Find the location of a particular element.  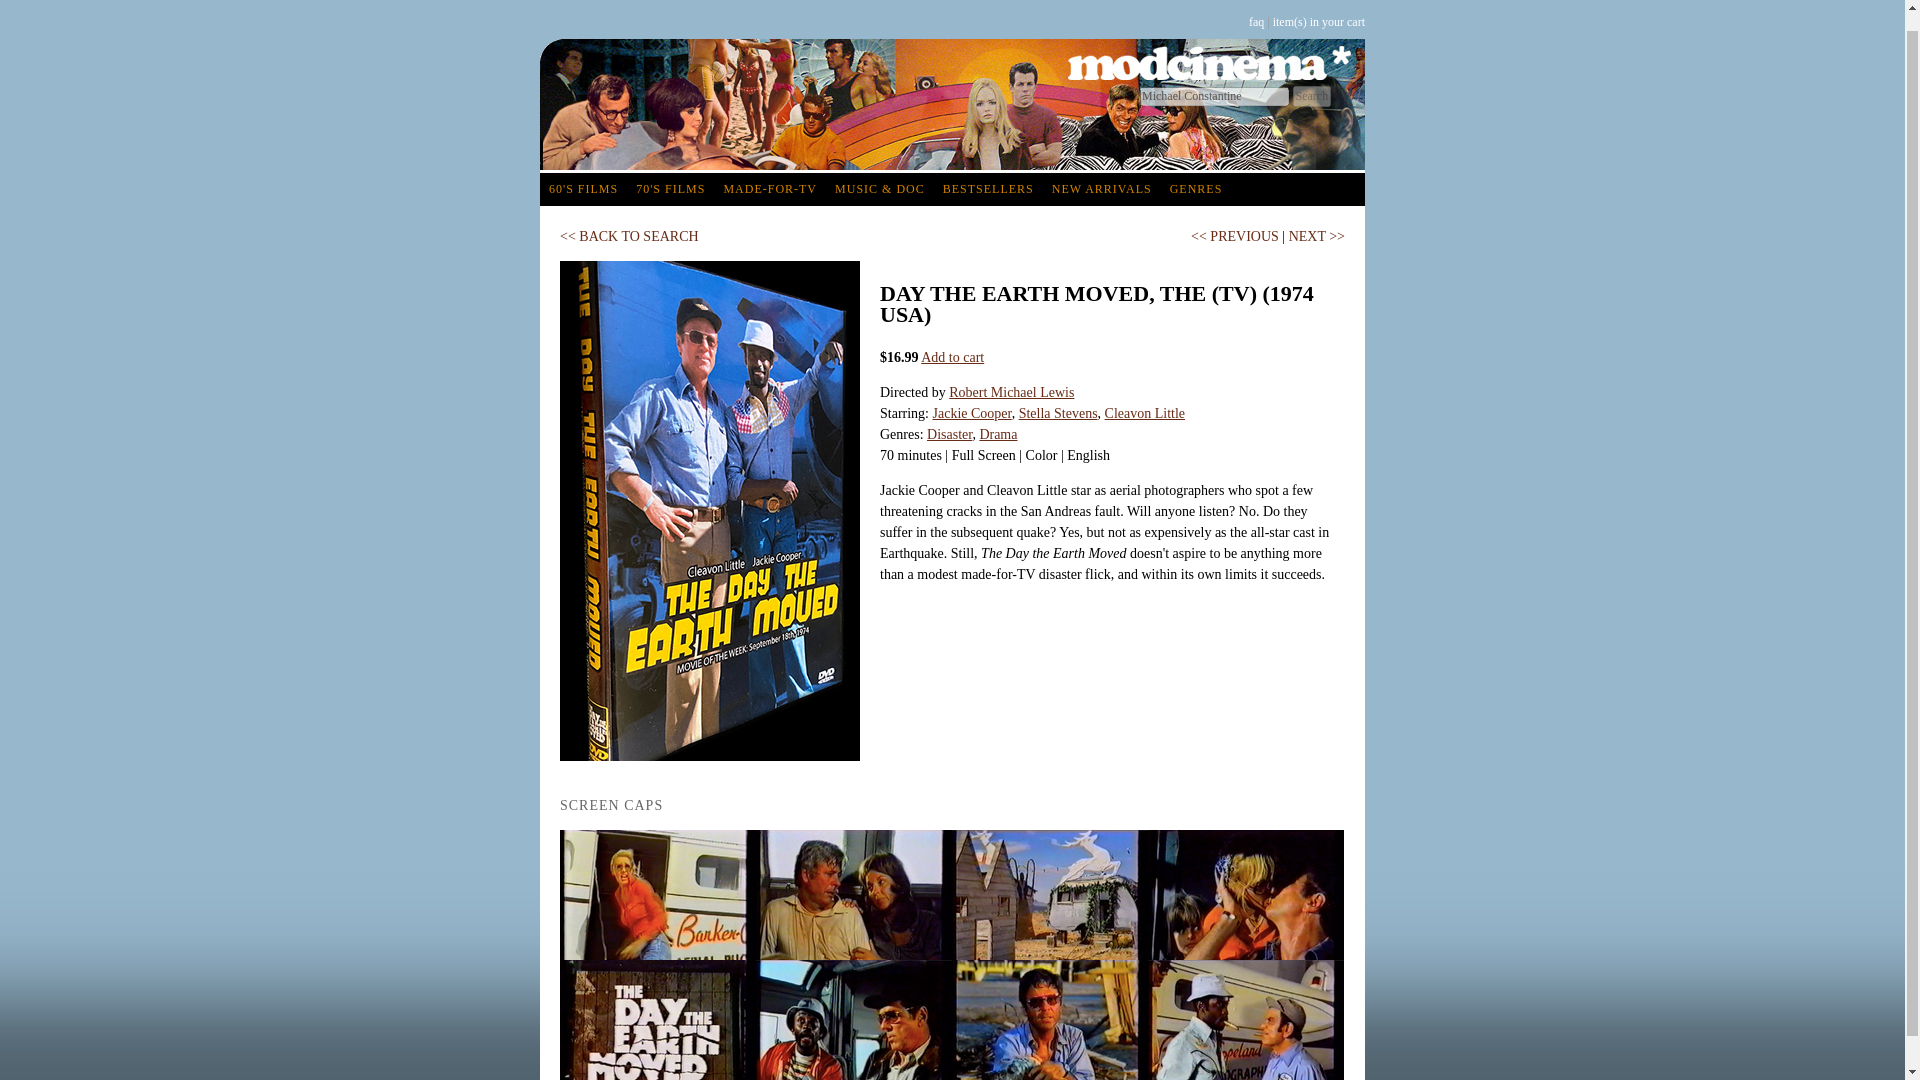

faq is located at coordinates (1256, 22).